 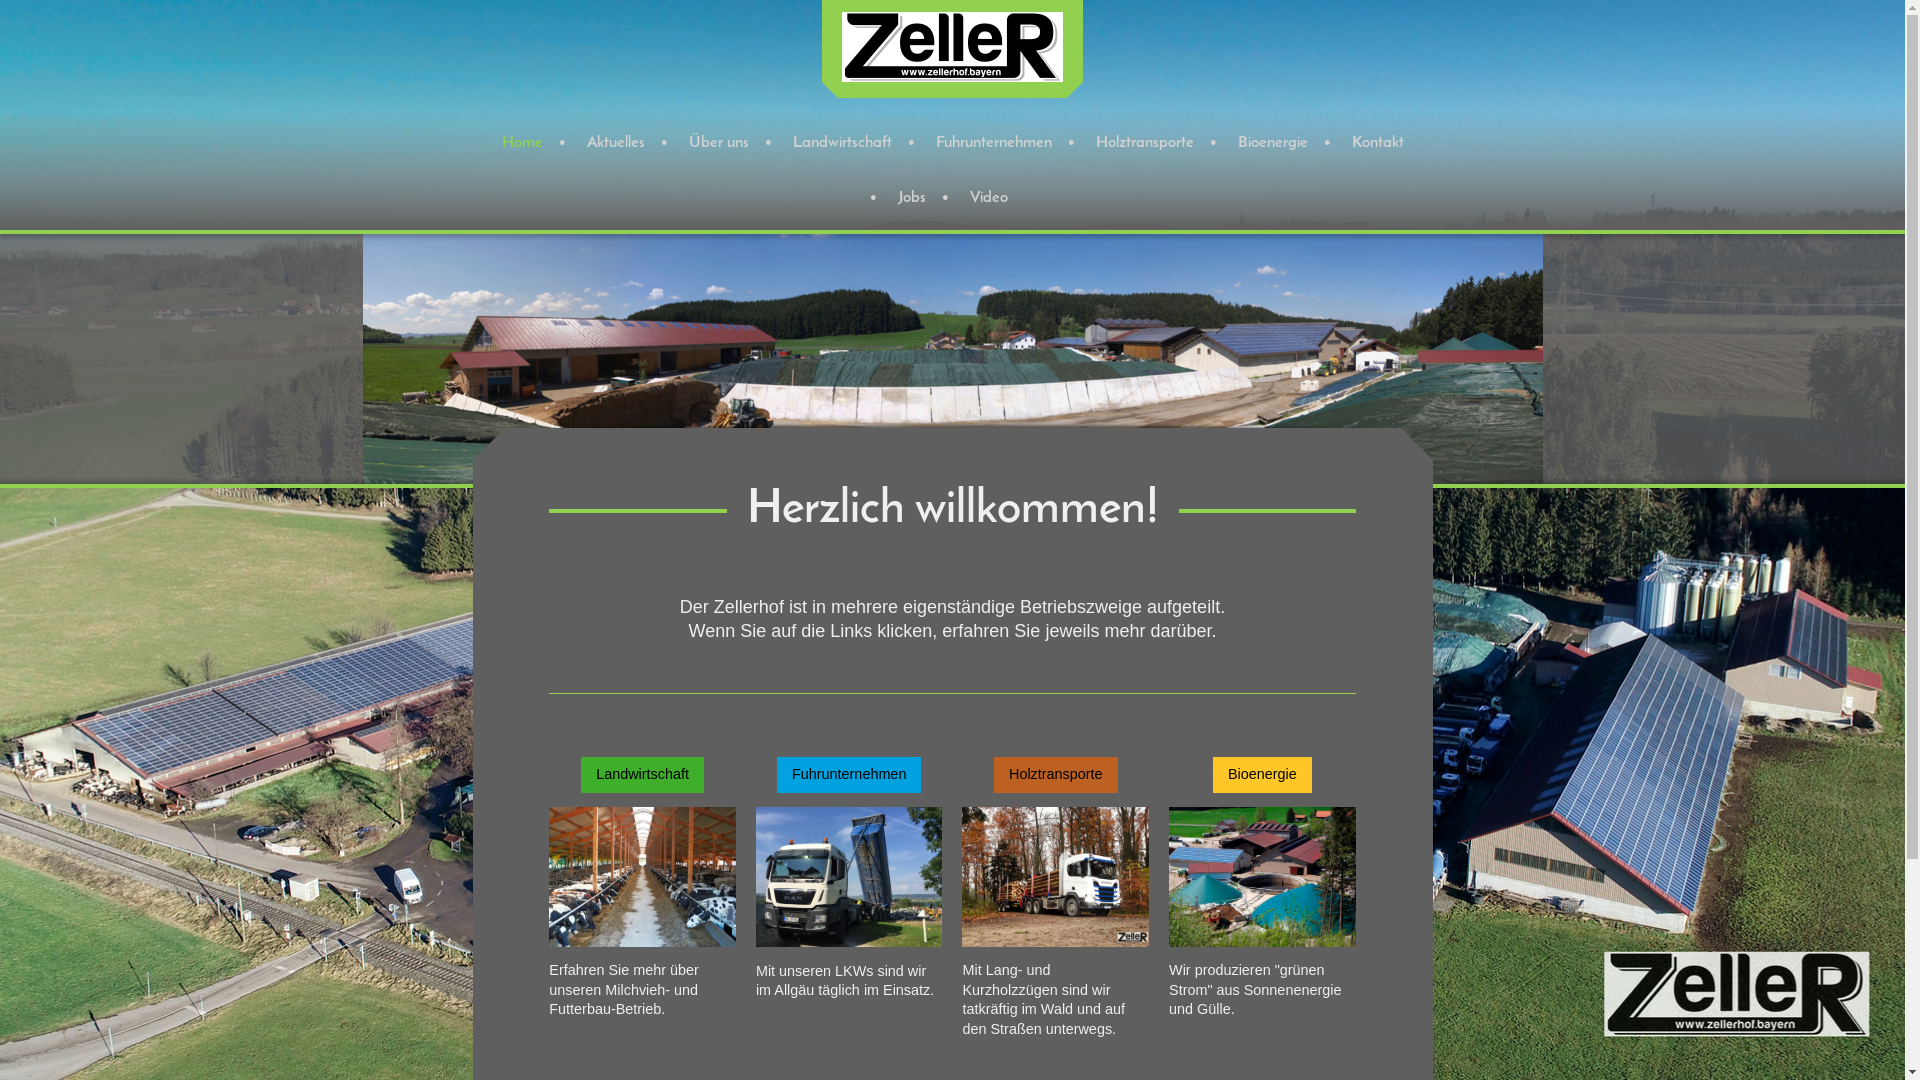 What do you see at coordinates (1145, 144) in the screenshot?
I see `Holztransporte` at bounding box center [1145, 144].